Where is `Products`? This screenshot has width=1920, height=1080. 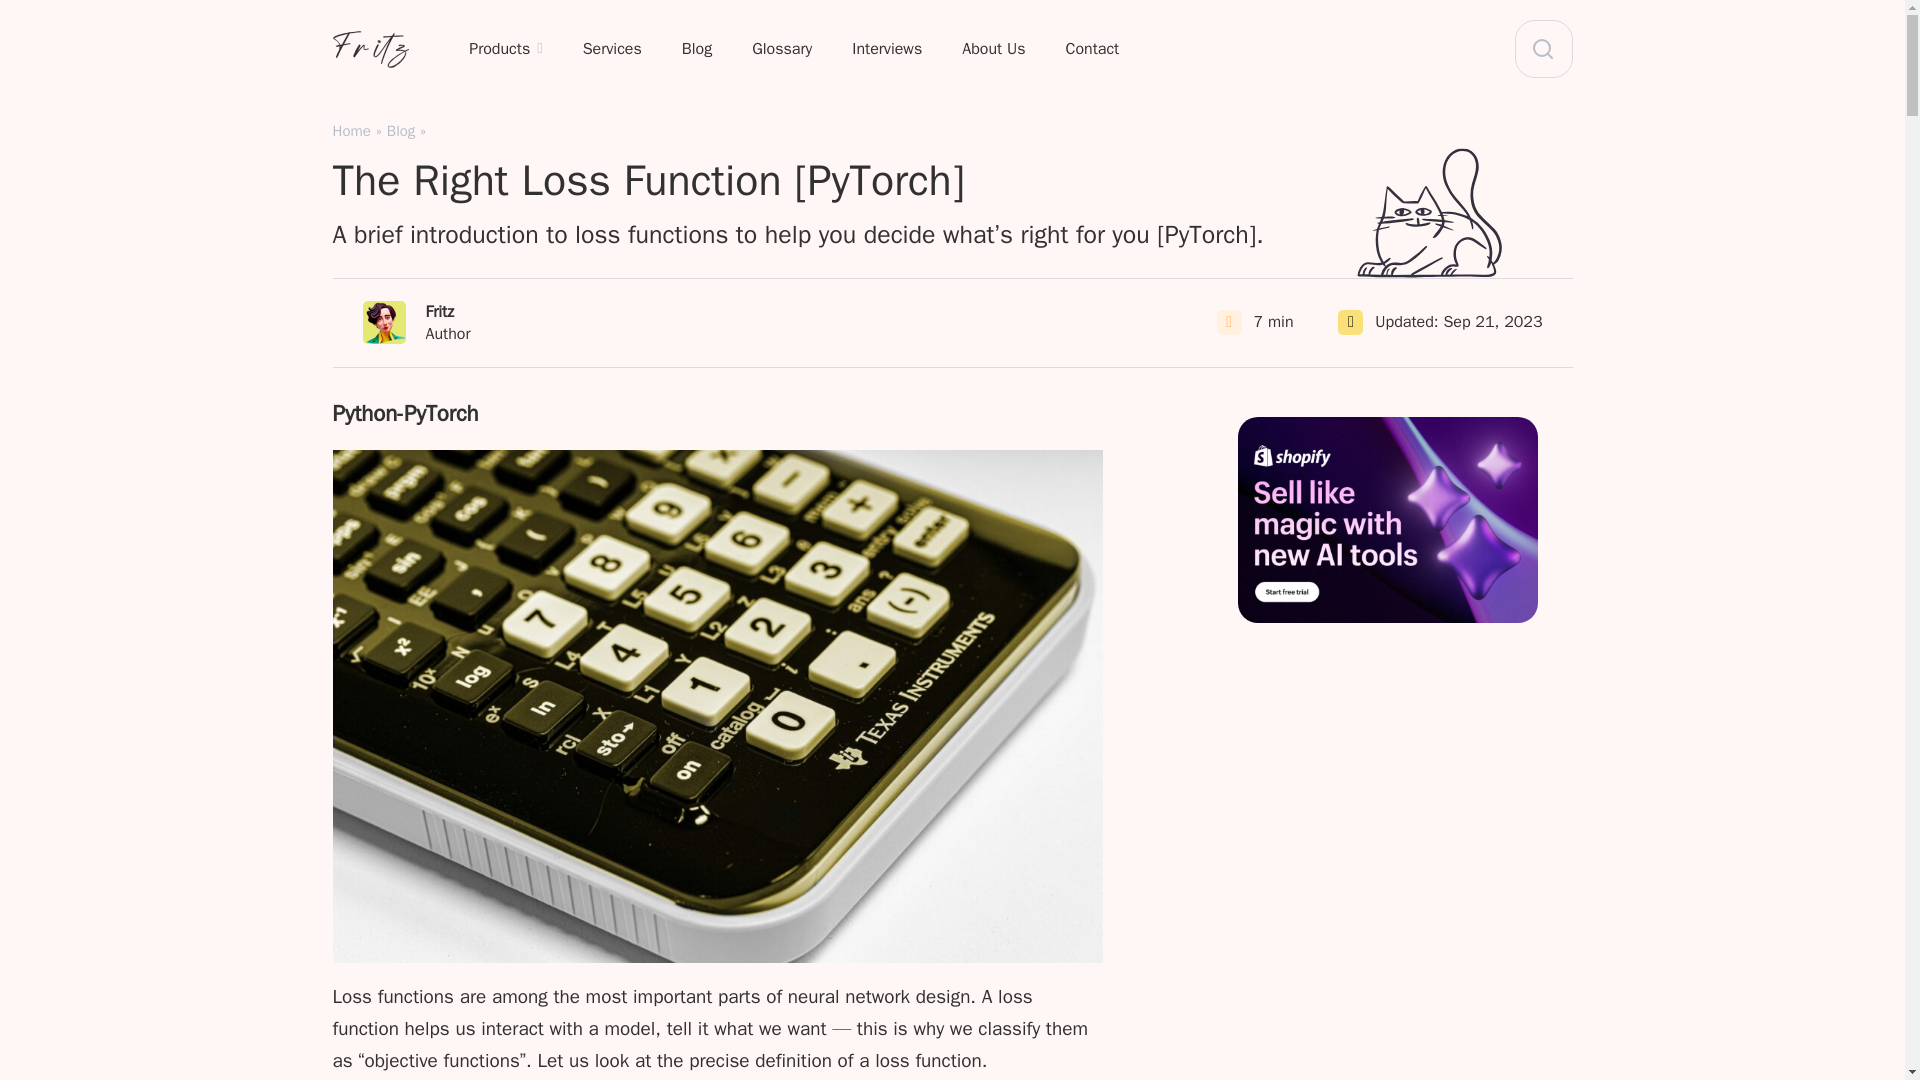
Products is located at coordinates (696, 50).